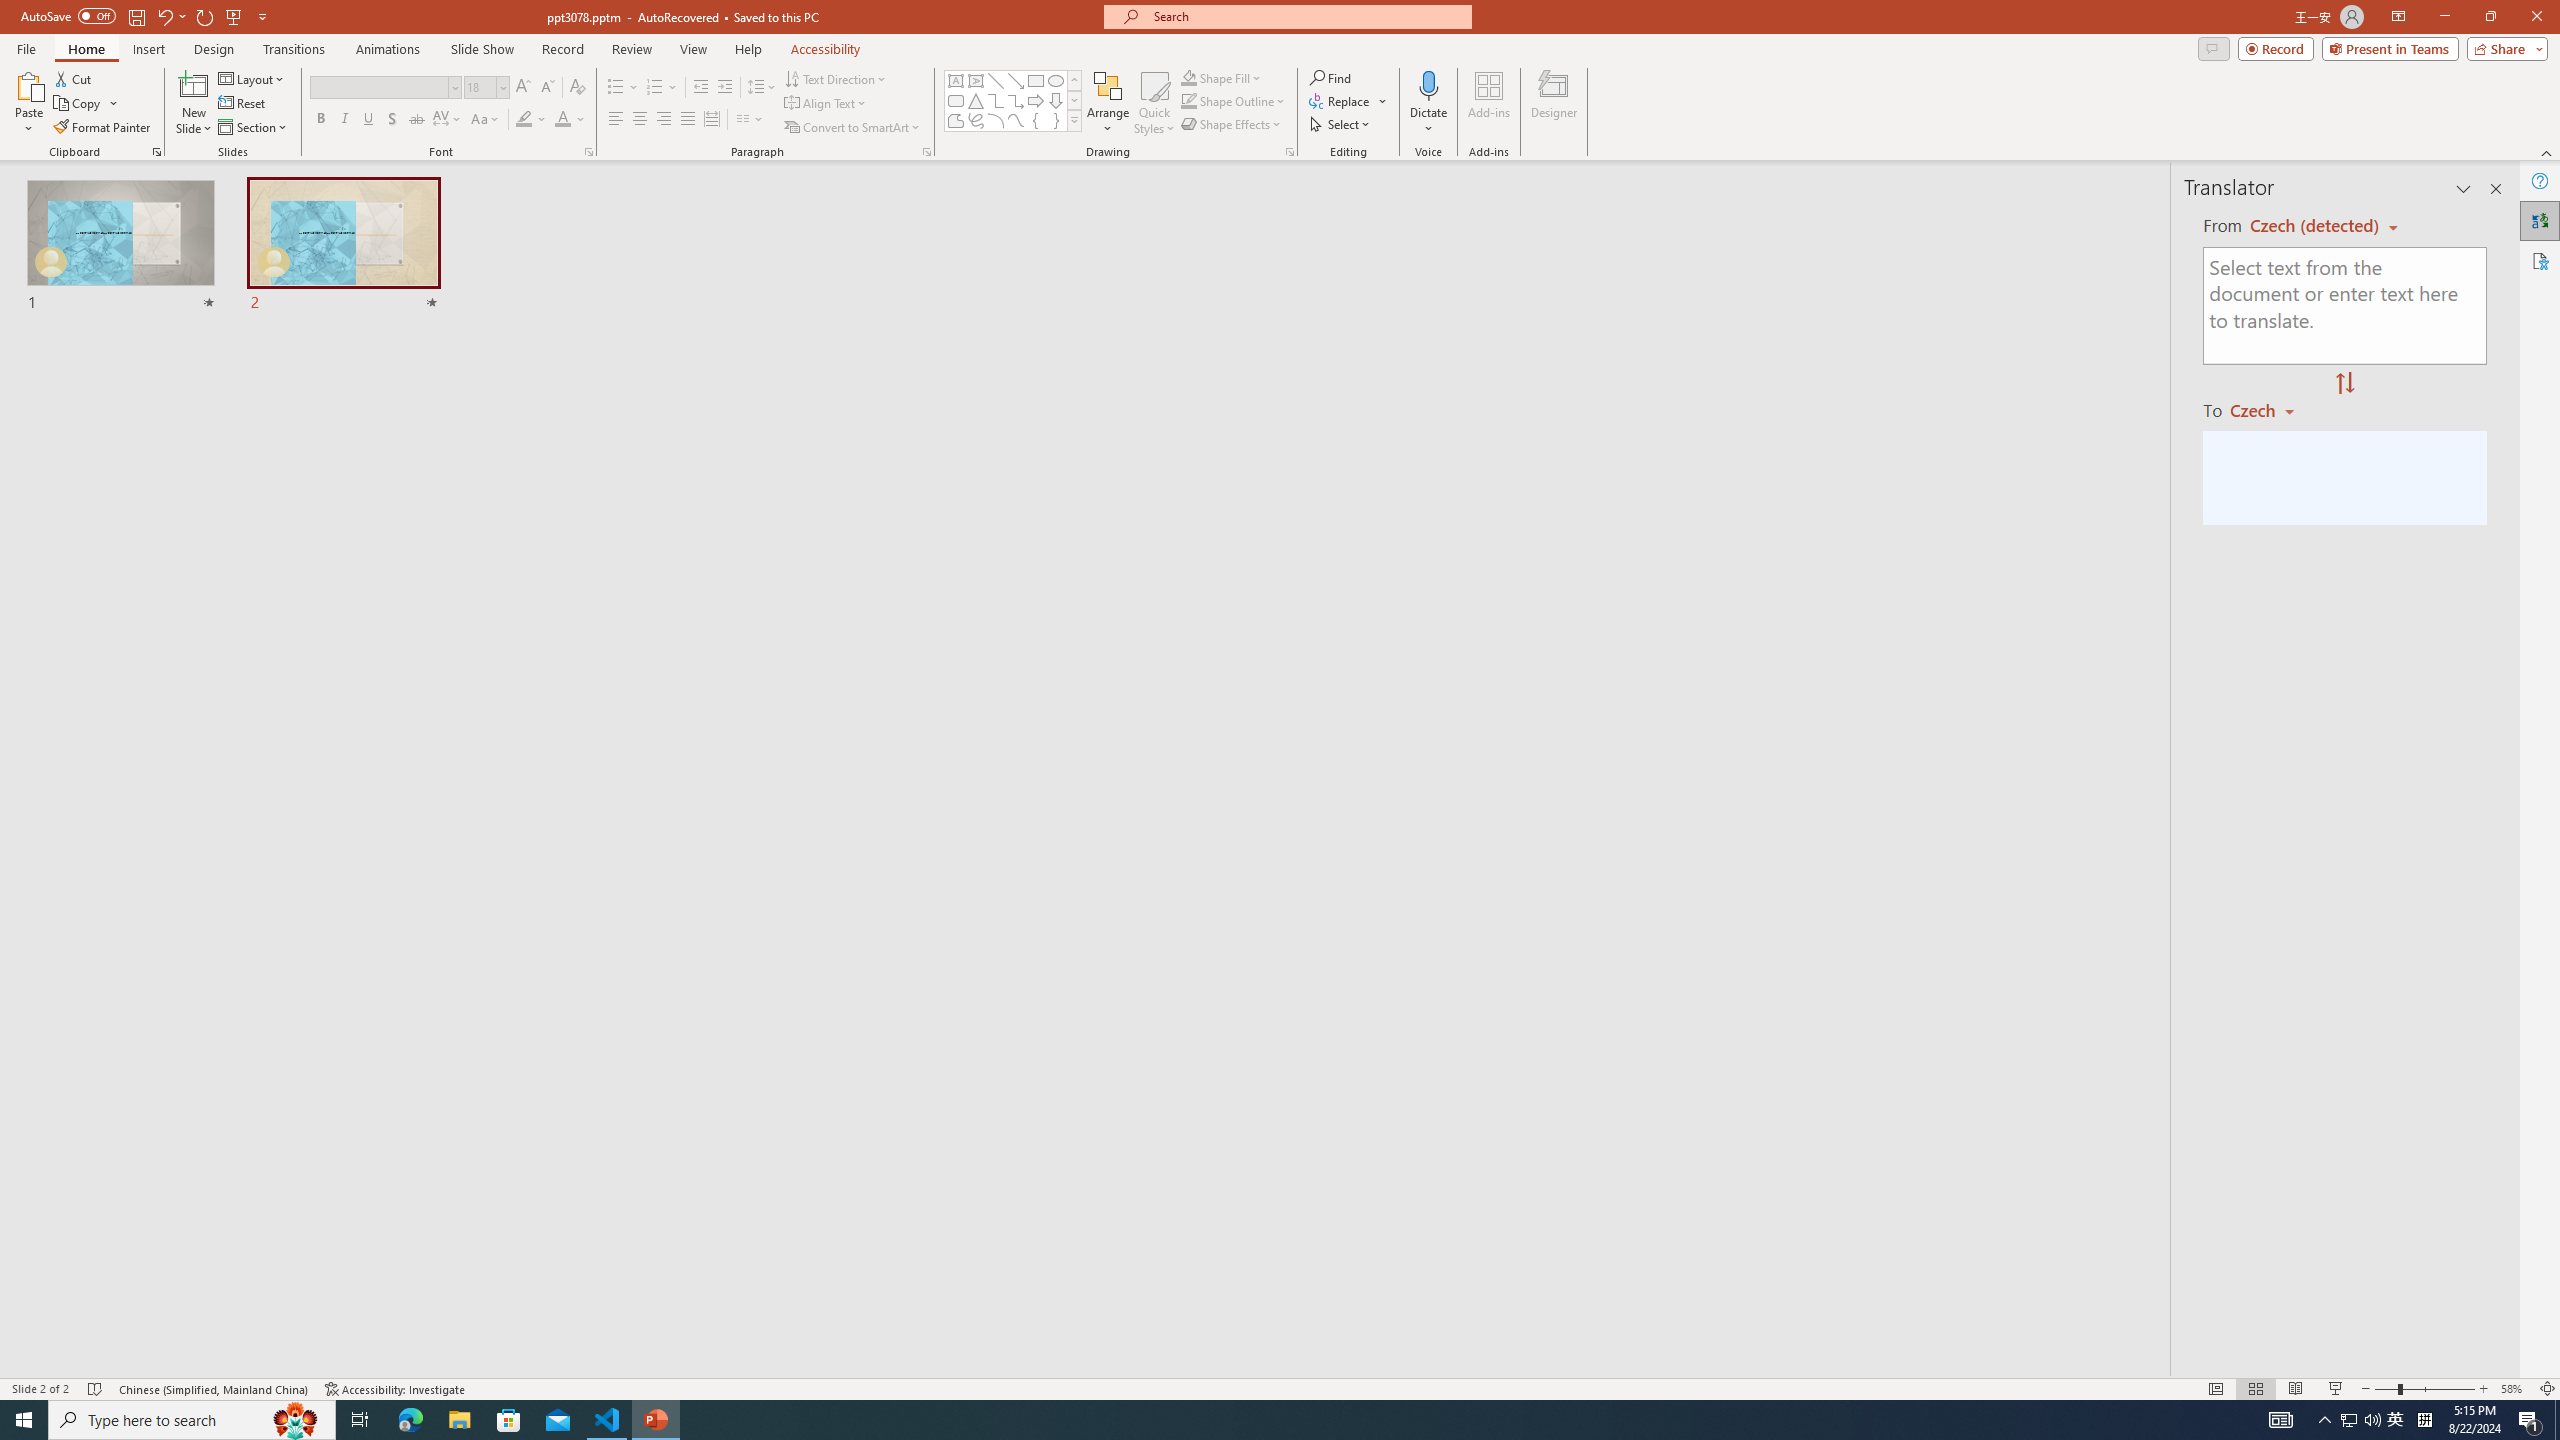 The height and width of the screenshot is (1440, 2560). What do you see at coordinates (2540, 260) in the screenshot?
I see `Accessibility` at bounding box center [2540, 260].